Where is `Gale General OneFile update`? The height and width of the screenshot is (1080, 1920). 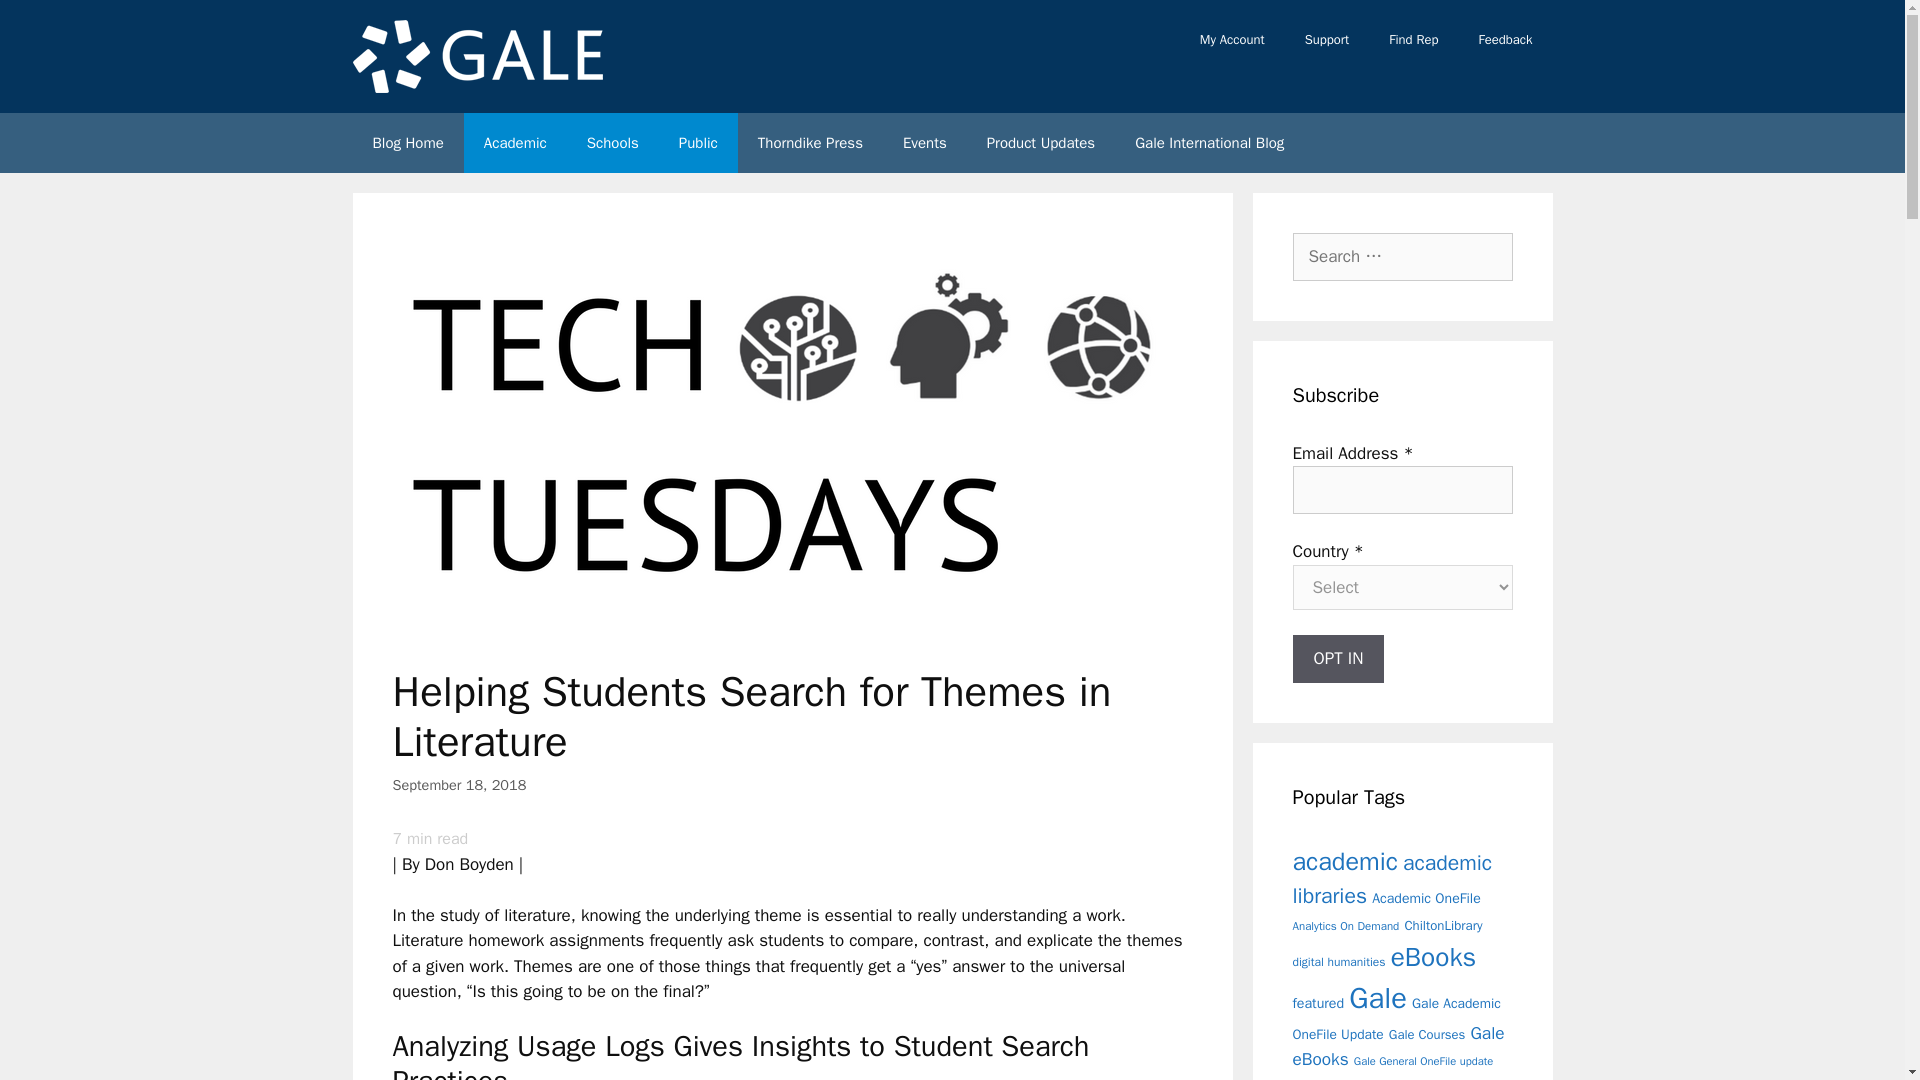
Gale General OneFile update is located at coordinates (1423, 1061).